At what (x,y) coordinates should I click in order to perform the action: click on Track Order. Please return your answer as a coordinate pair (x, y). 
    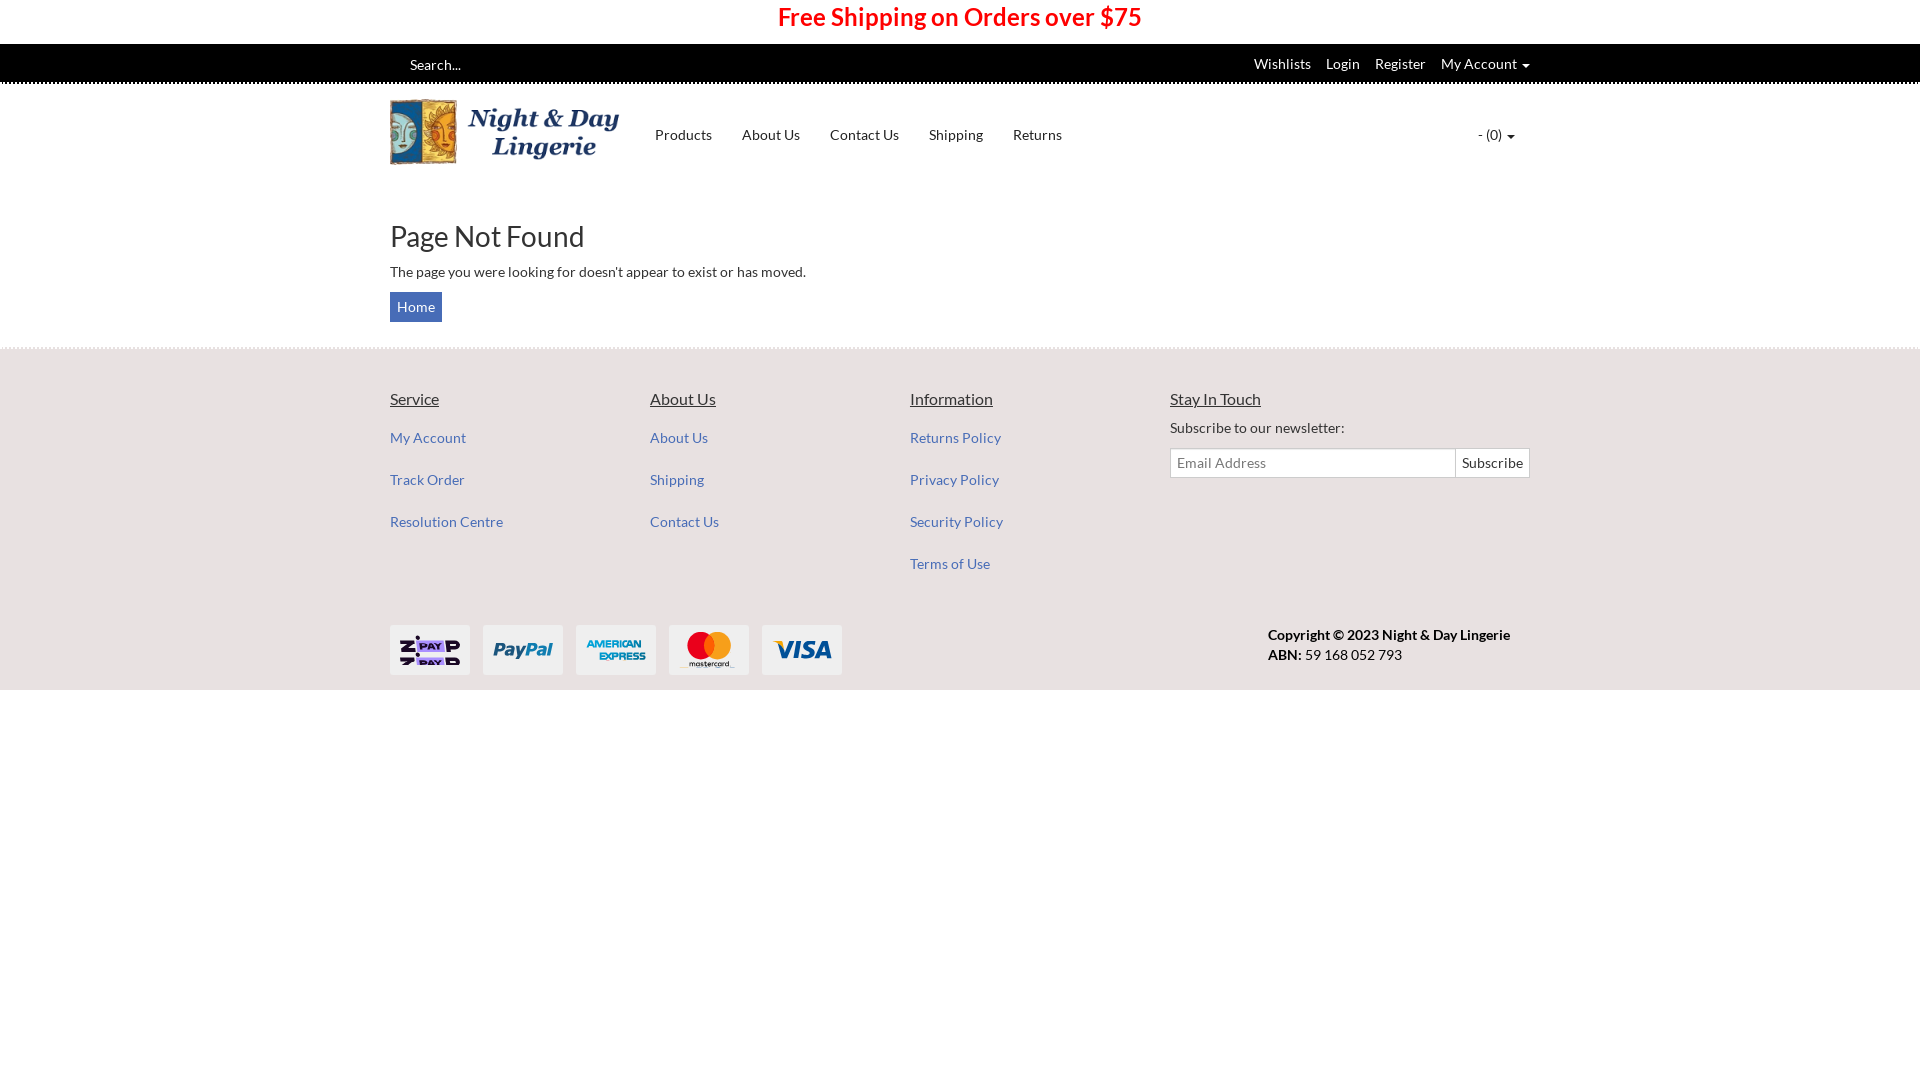
    Looking at the image, I should click on (498, 480).